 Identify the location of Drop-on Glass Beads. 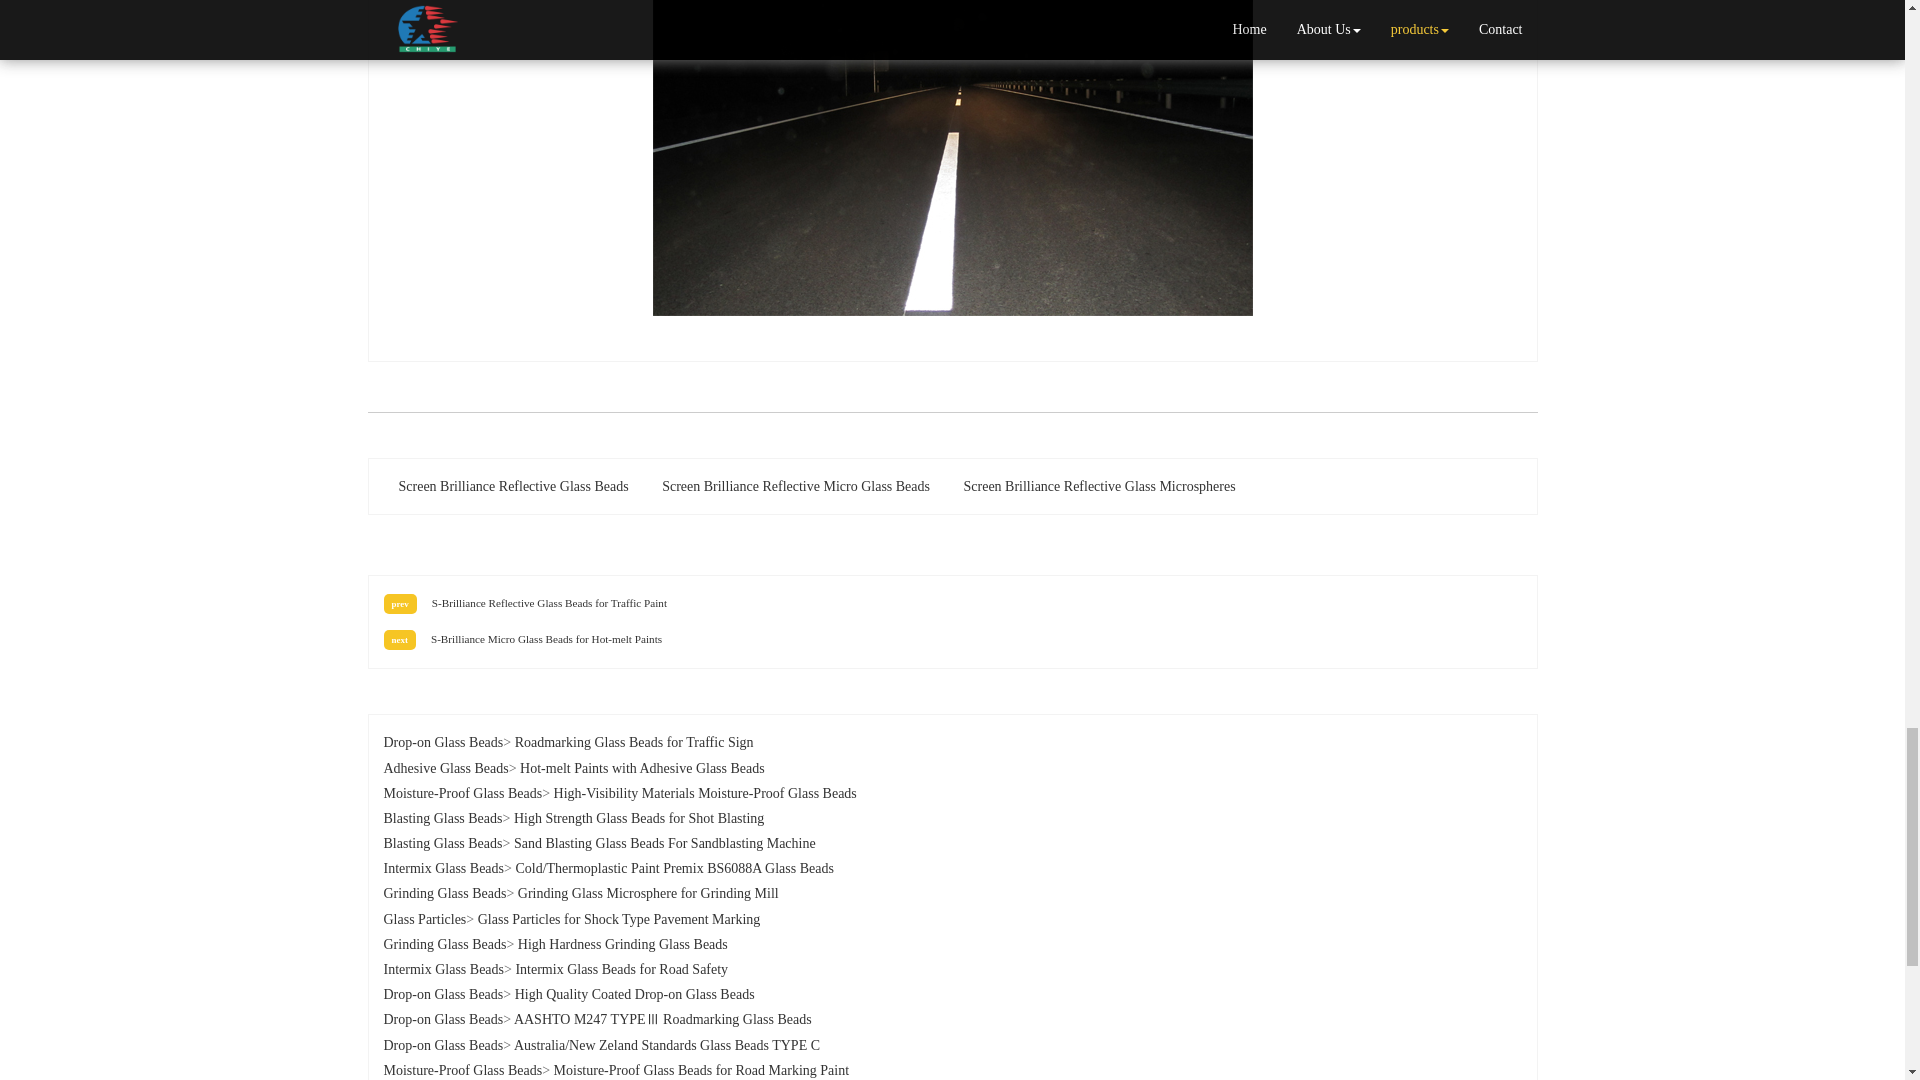
(444, 742).